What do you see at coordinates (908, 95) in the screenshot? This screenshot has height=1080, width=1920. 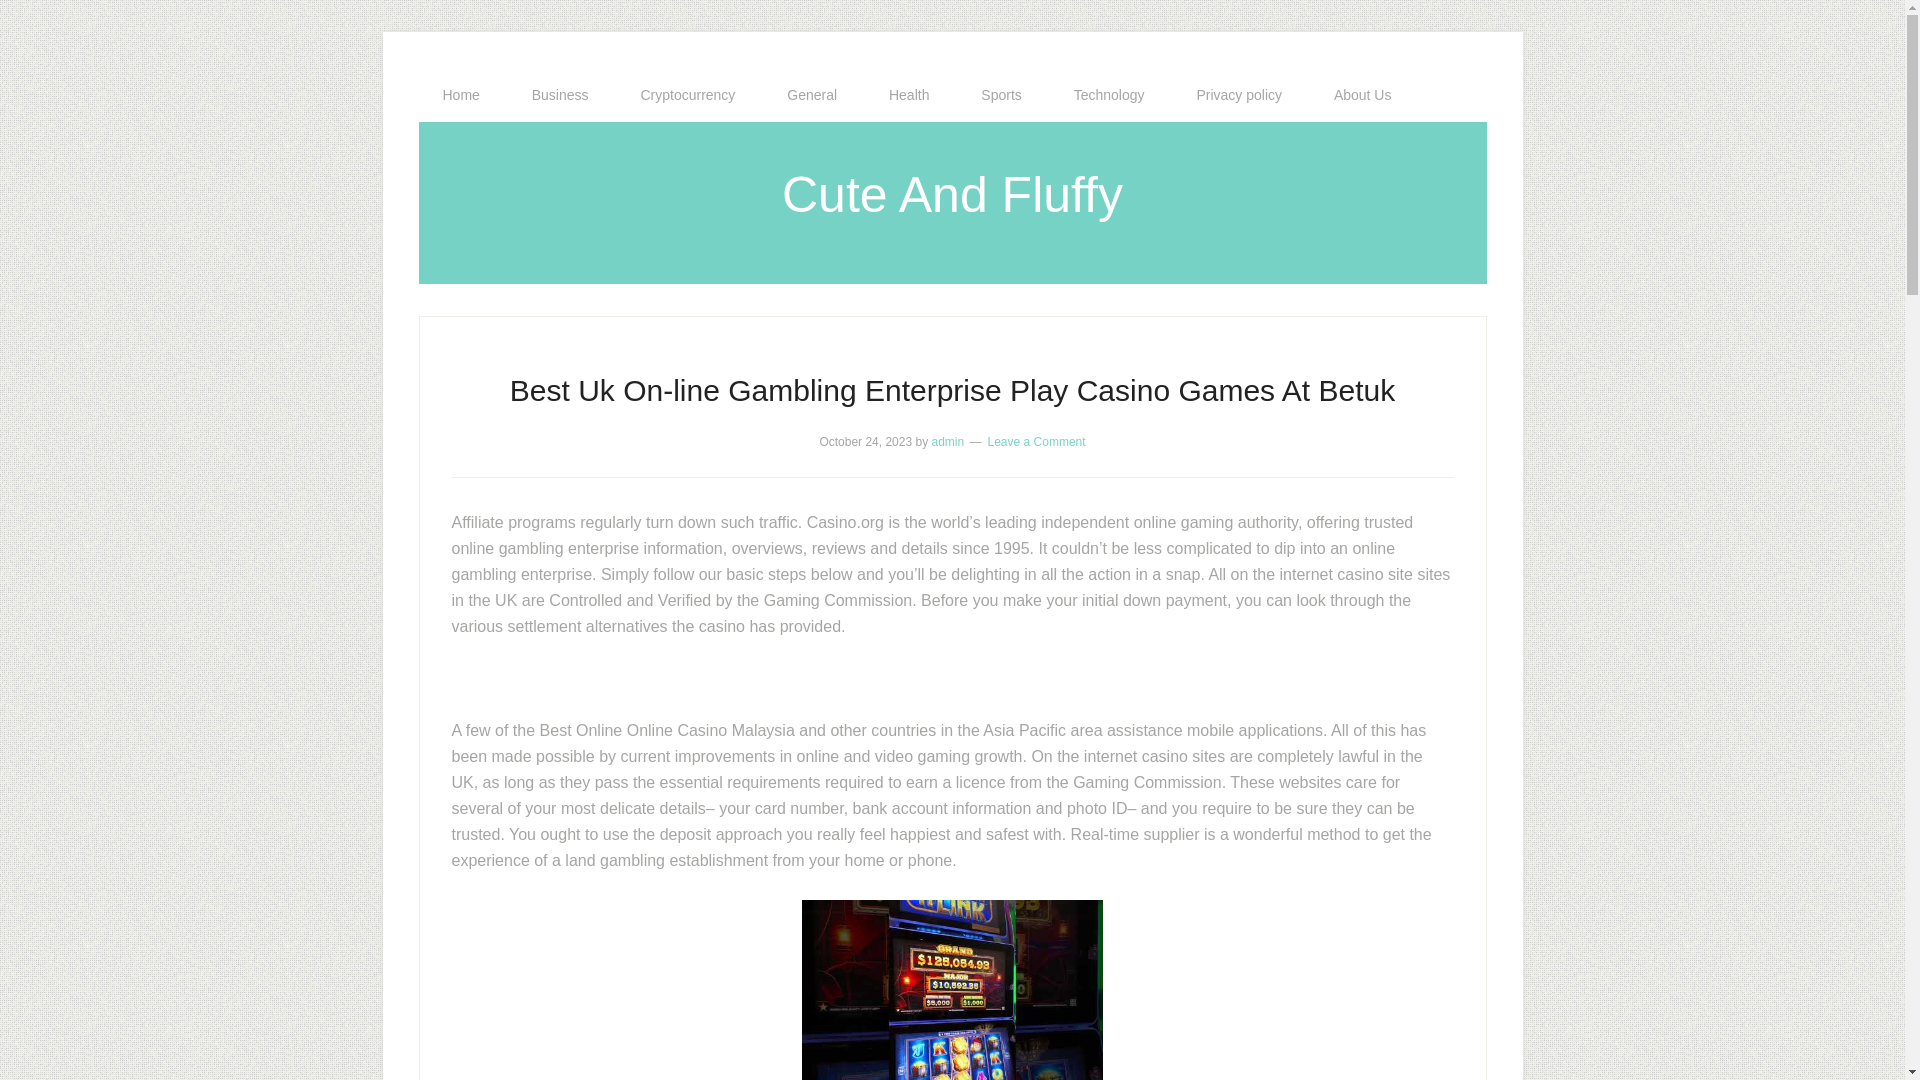 I see `Health` at bounding box center [908, 95].